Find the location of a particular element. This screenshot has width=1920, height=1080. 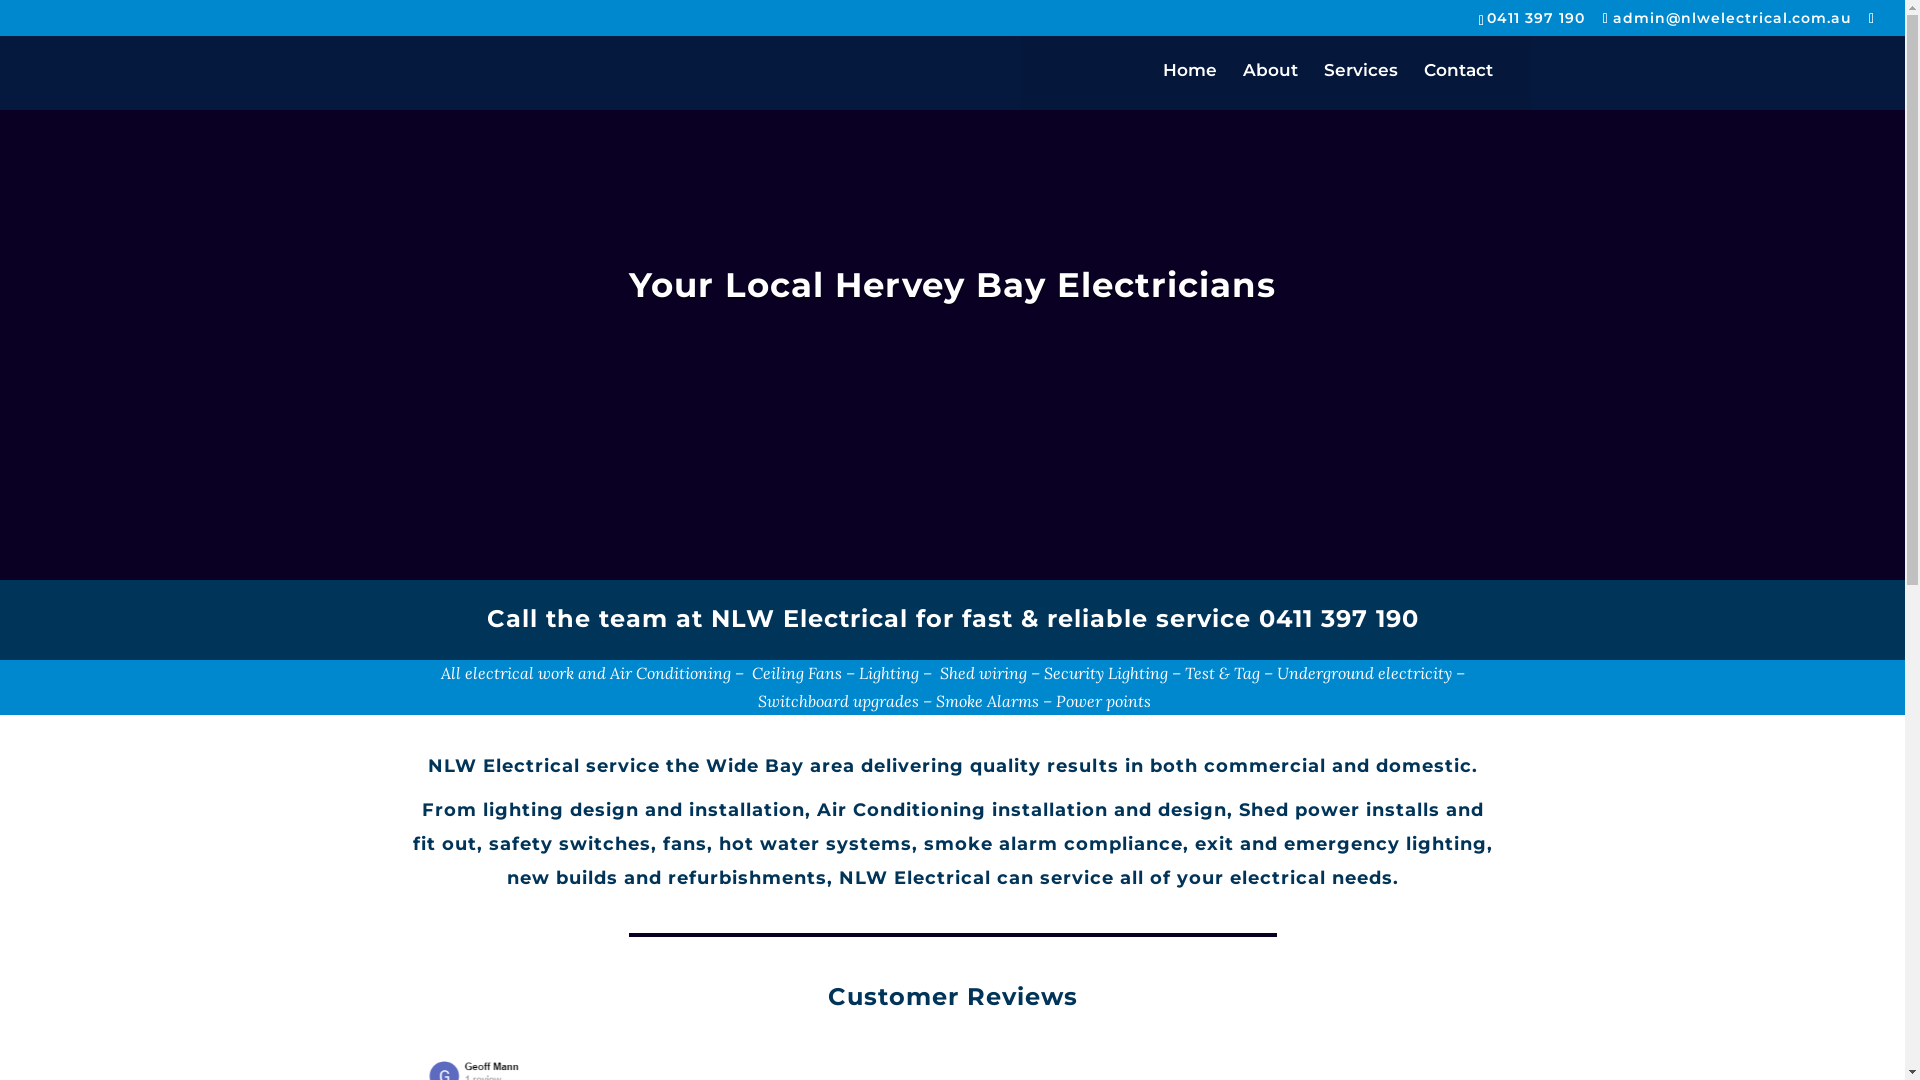

Home is located at coordinates (1189, 86).